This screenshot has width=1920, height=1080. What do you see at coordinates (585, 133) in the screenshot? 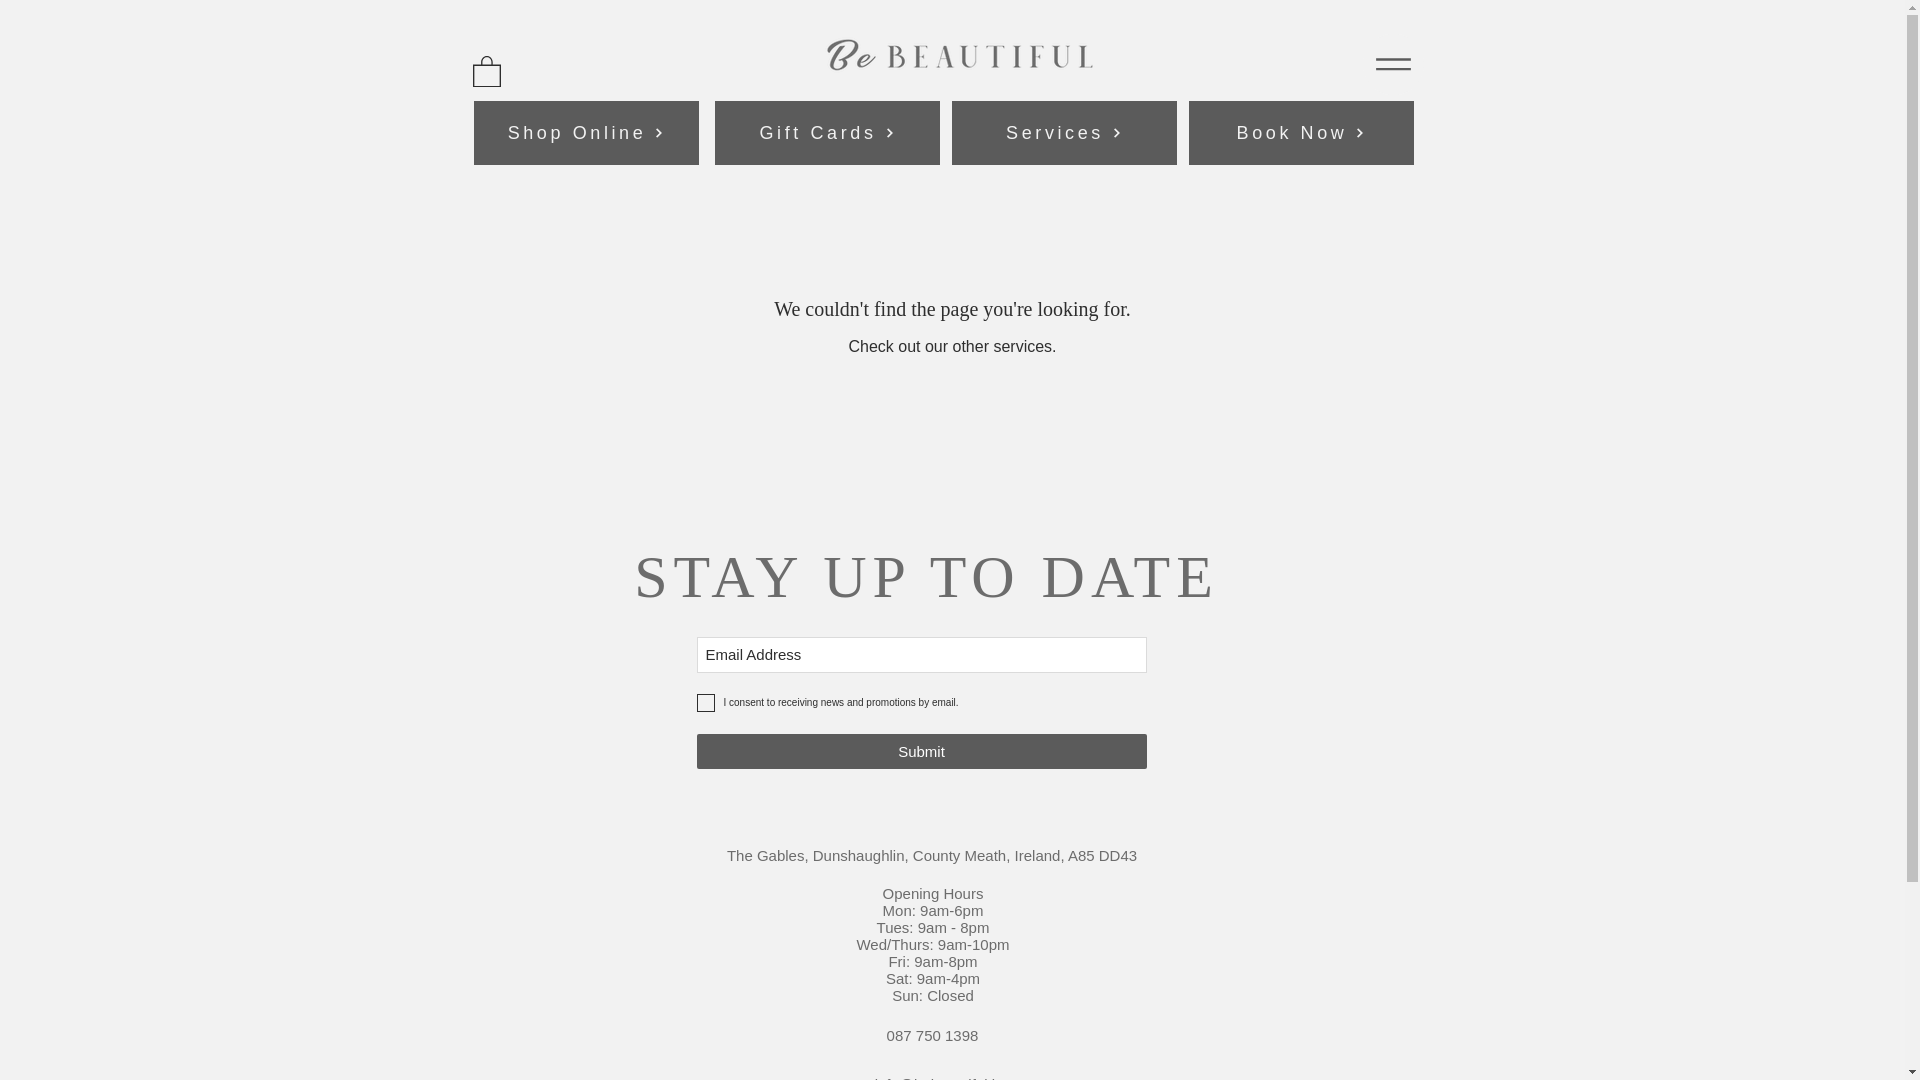
I see `Shop Online` at bounding box center [585, 133].